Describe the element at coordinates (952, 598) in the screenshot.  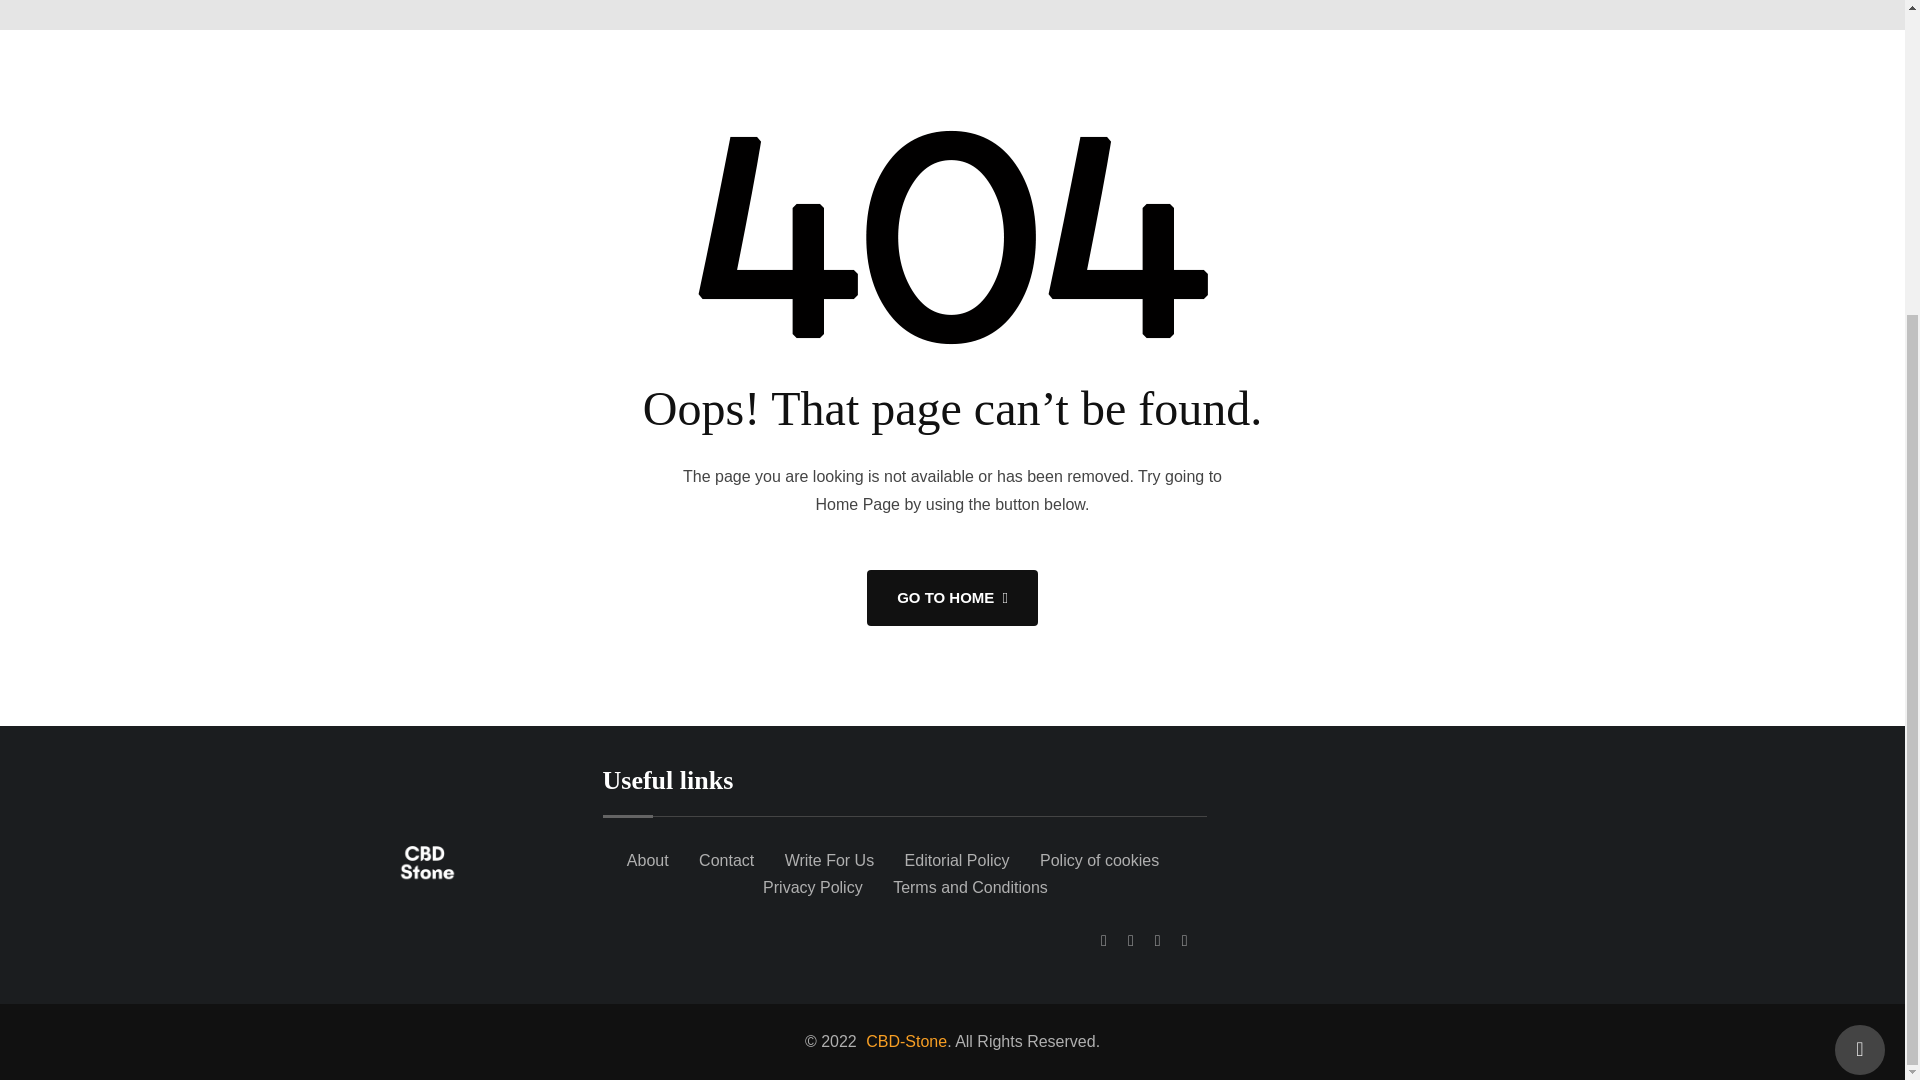
I see `GO TO HOME` at that location.